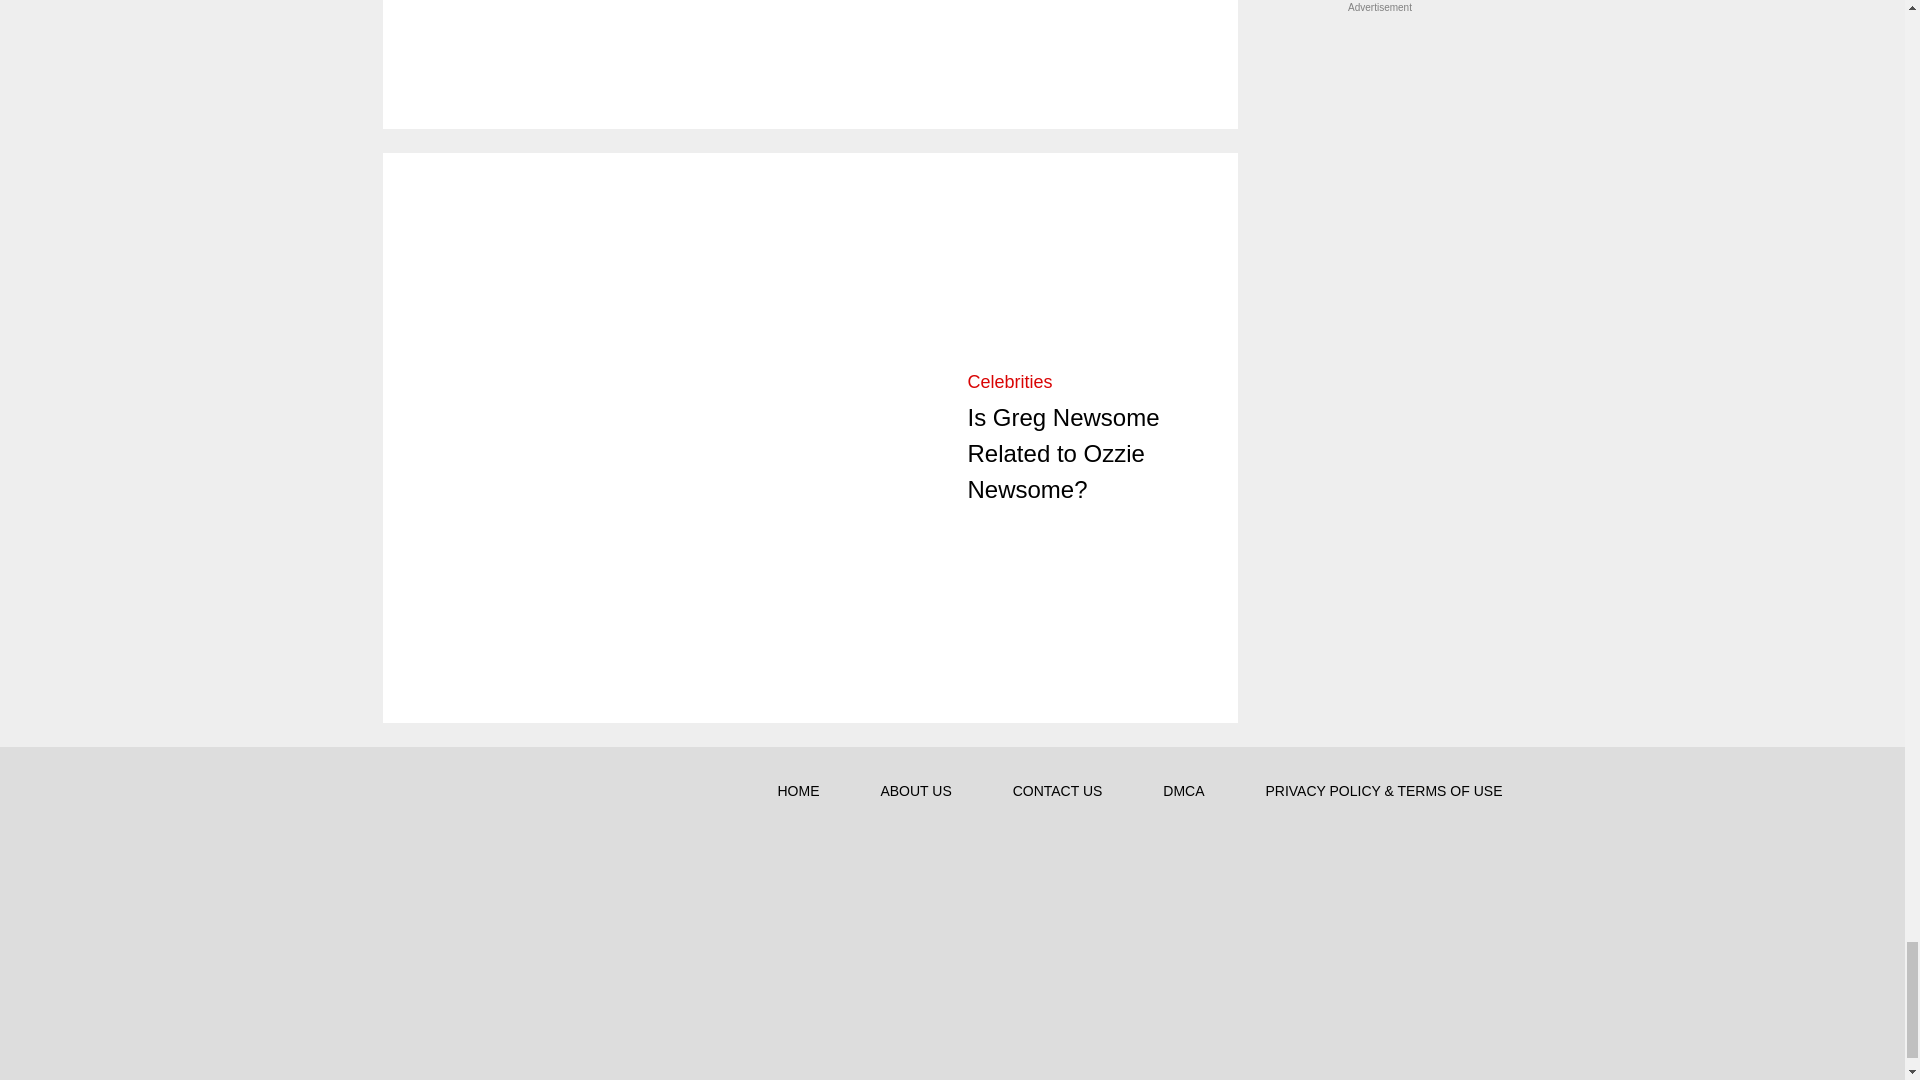 The height and width of the screenshot is (1080, 1920). Describe the element at coordinates (1010, 382) in the screenshot. I see `Category Name` at that location.